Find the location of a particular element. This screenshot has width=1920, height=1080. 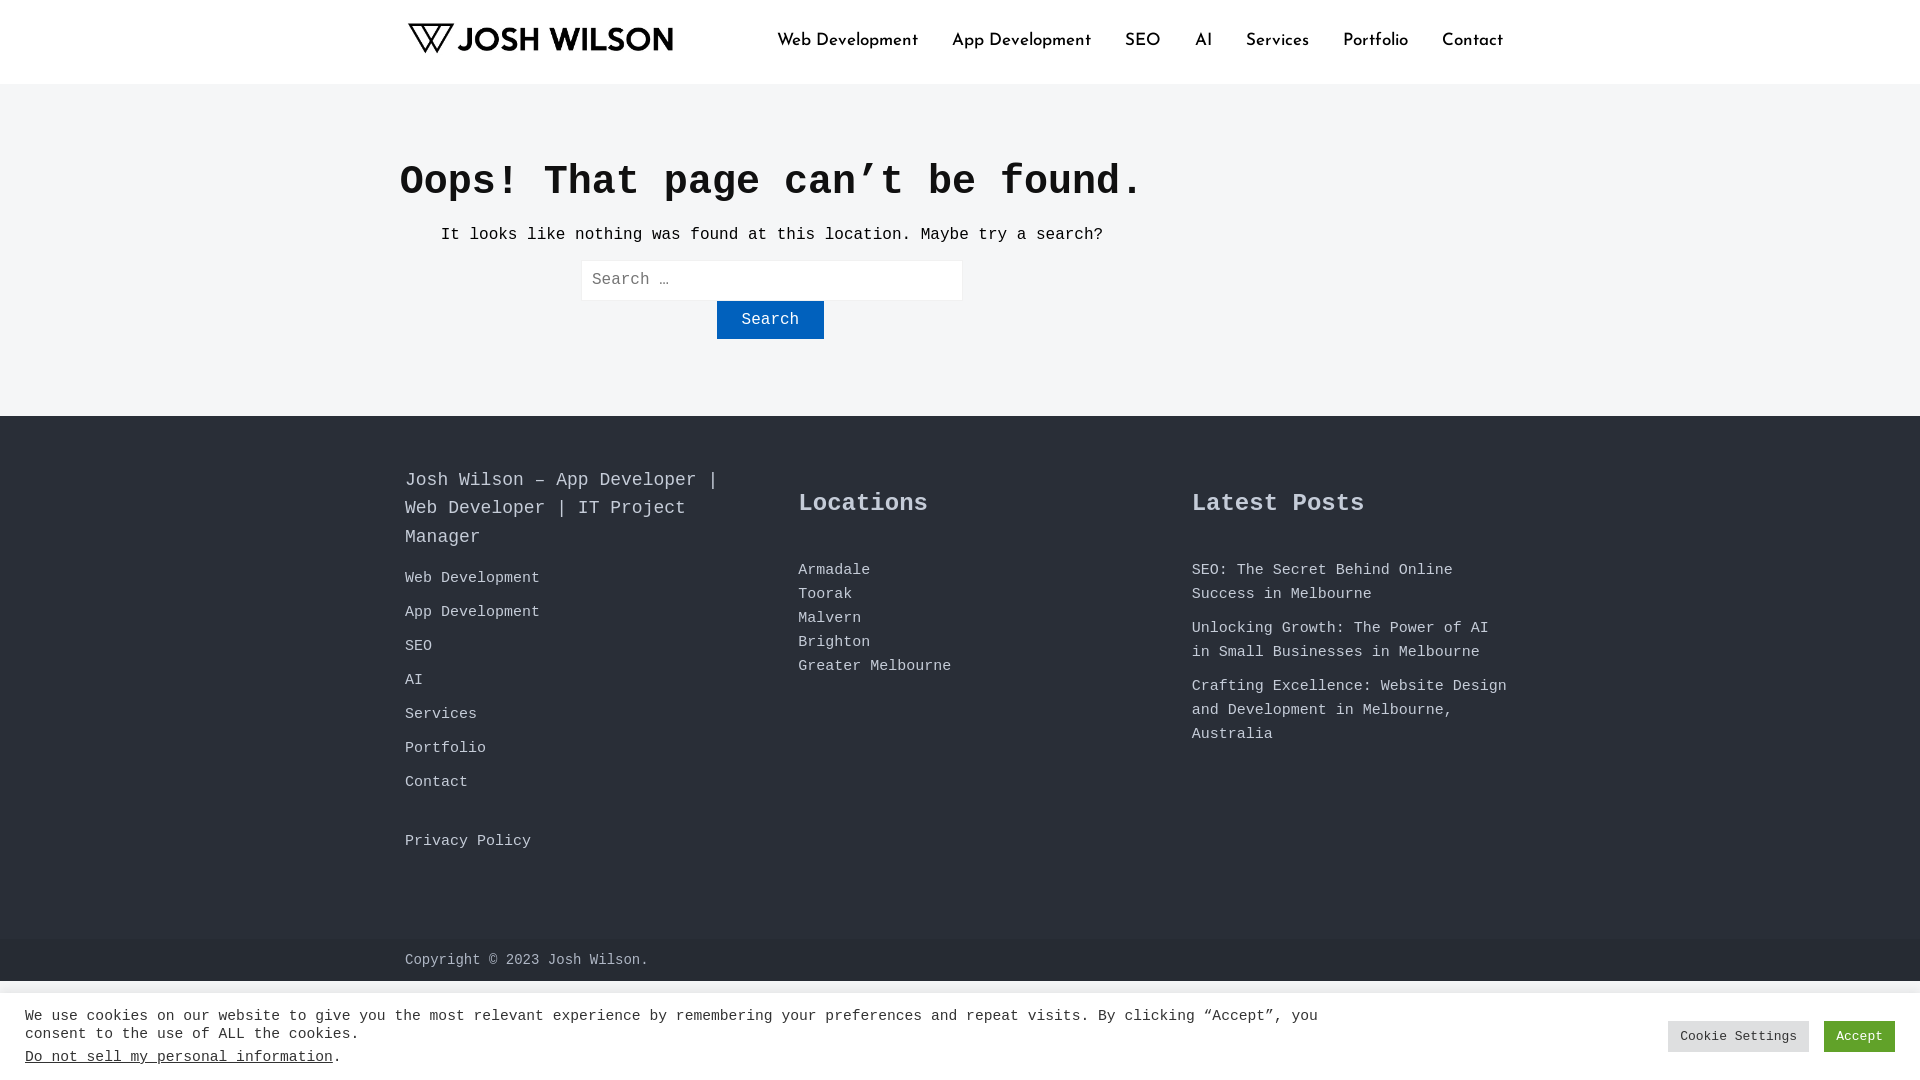

Malvern is located at coordinates (830, 618).